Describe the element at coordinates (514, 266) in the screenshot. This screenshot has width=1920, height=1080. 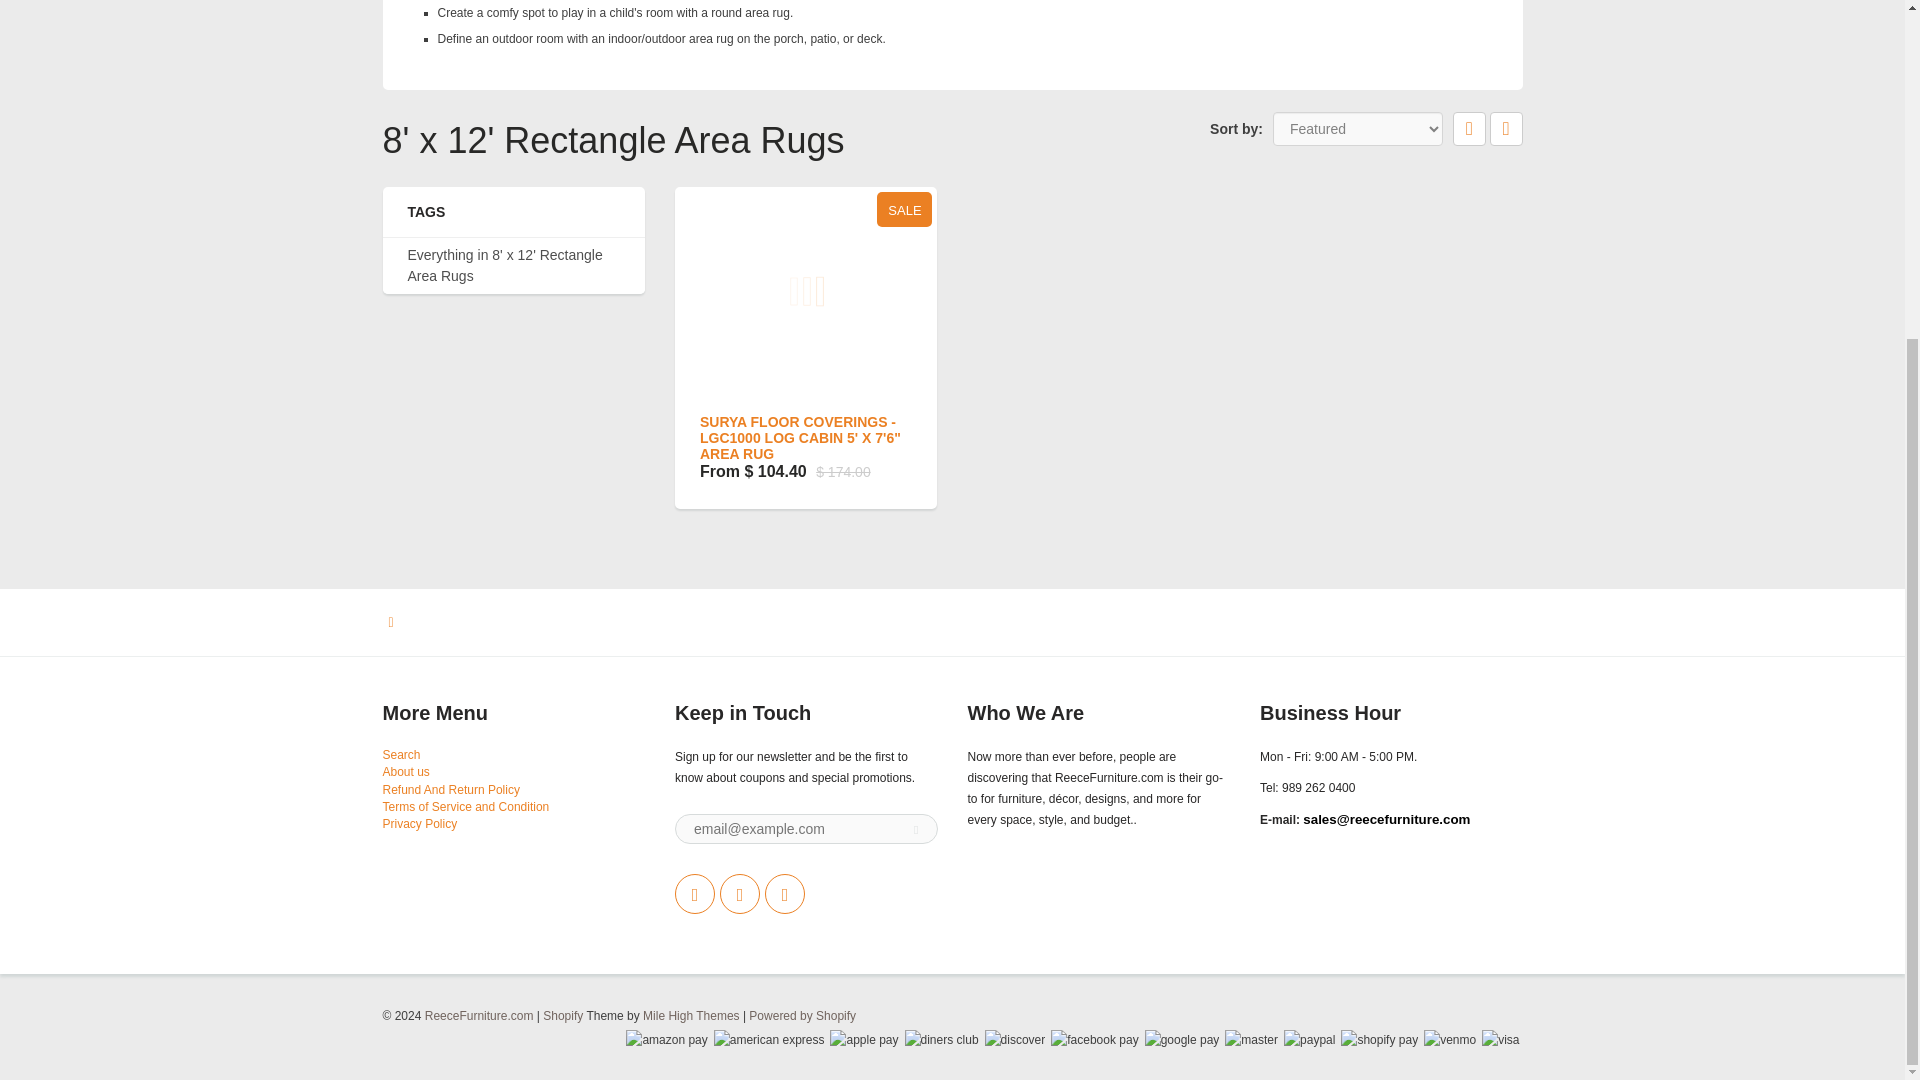
I see `Everything in 8' x 12' Rectangle Area Rugs` at that location.